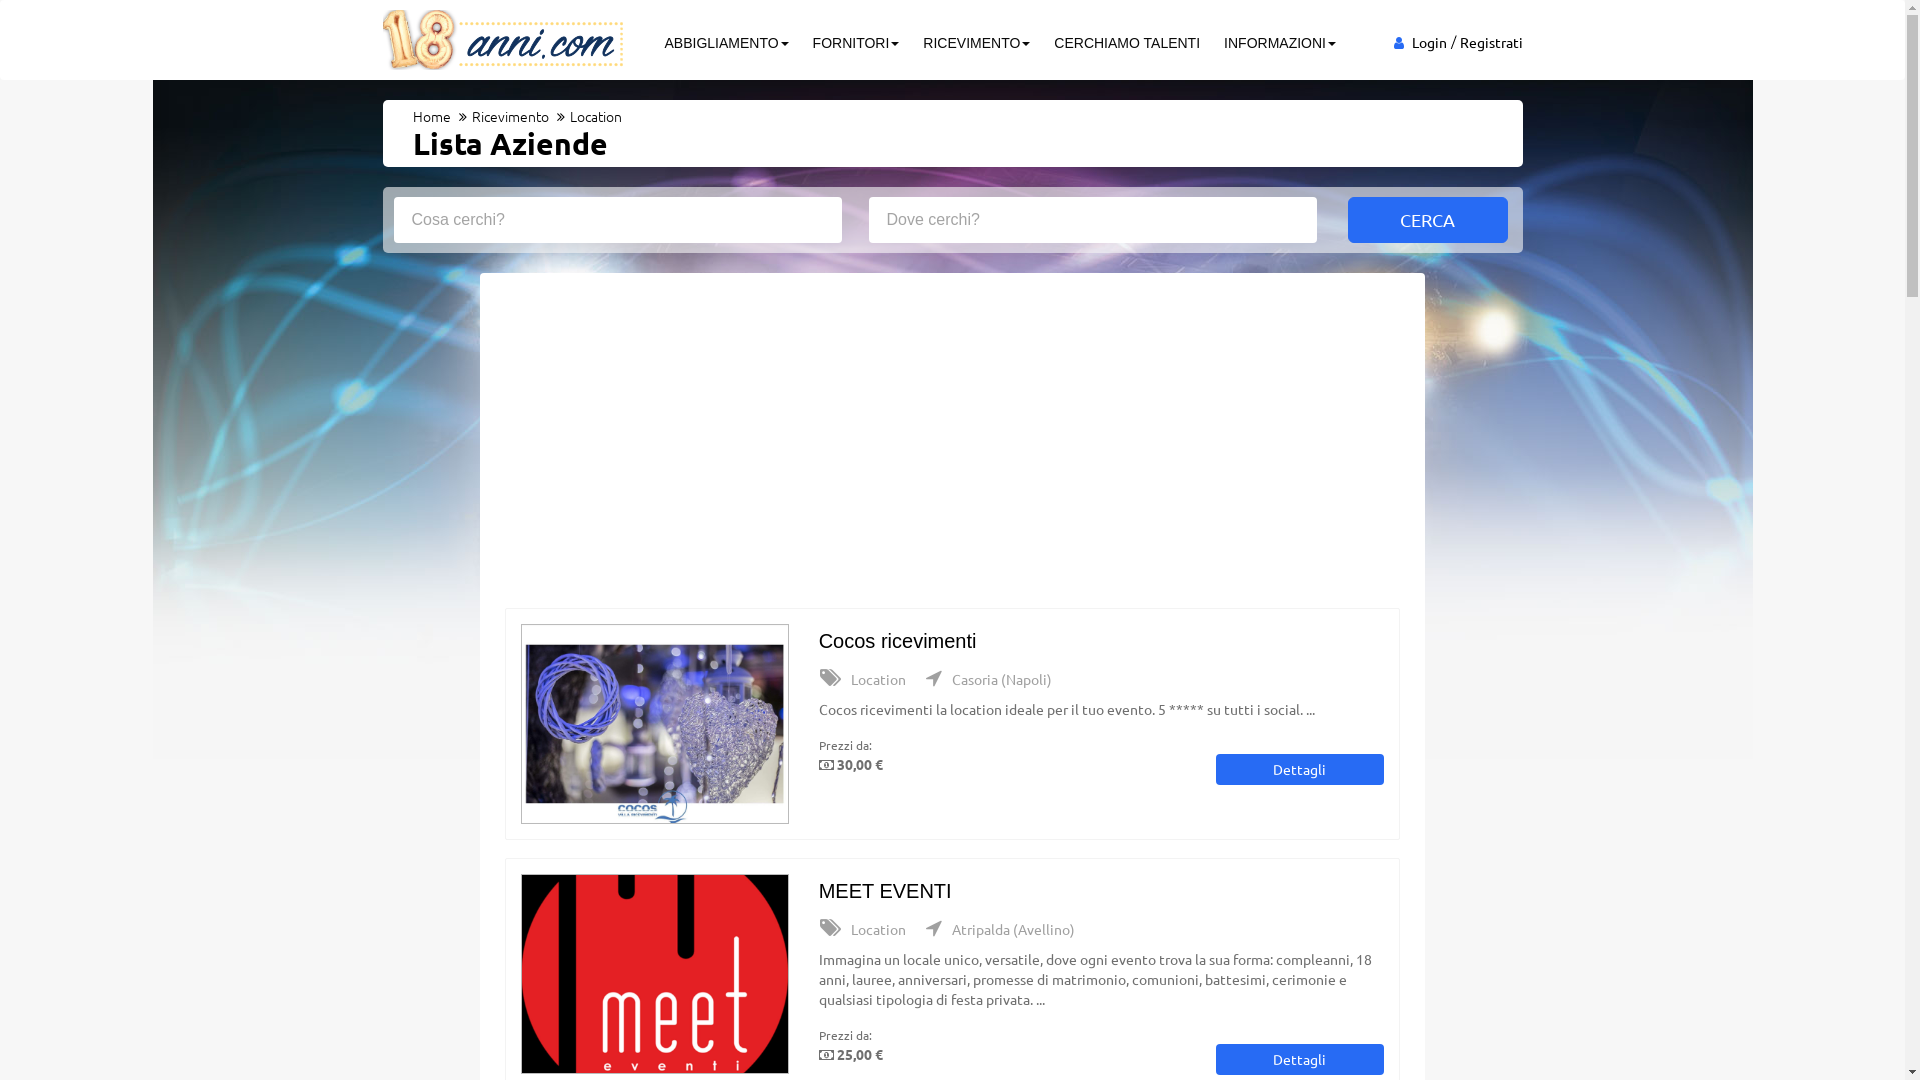 The width and height of the screenshot is (1920, 1080). I want to click on Casoria (Napoli), so click(989, 679).